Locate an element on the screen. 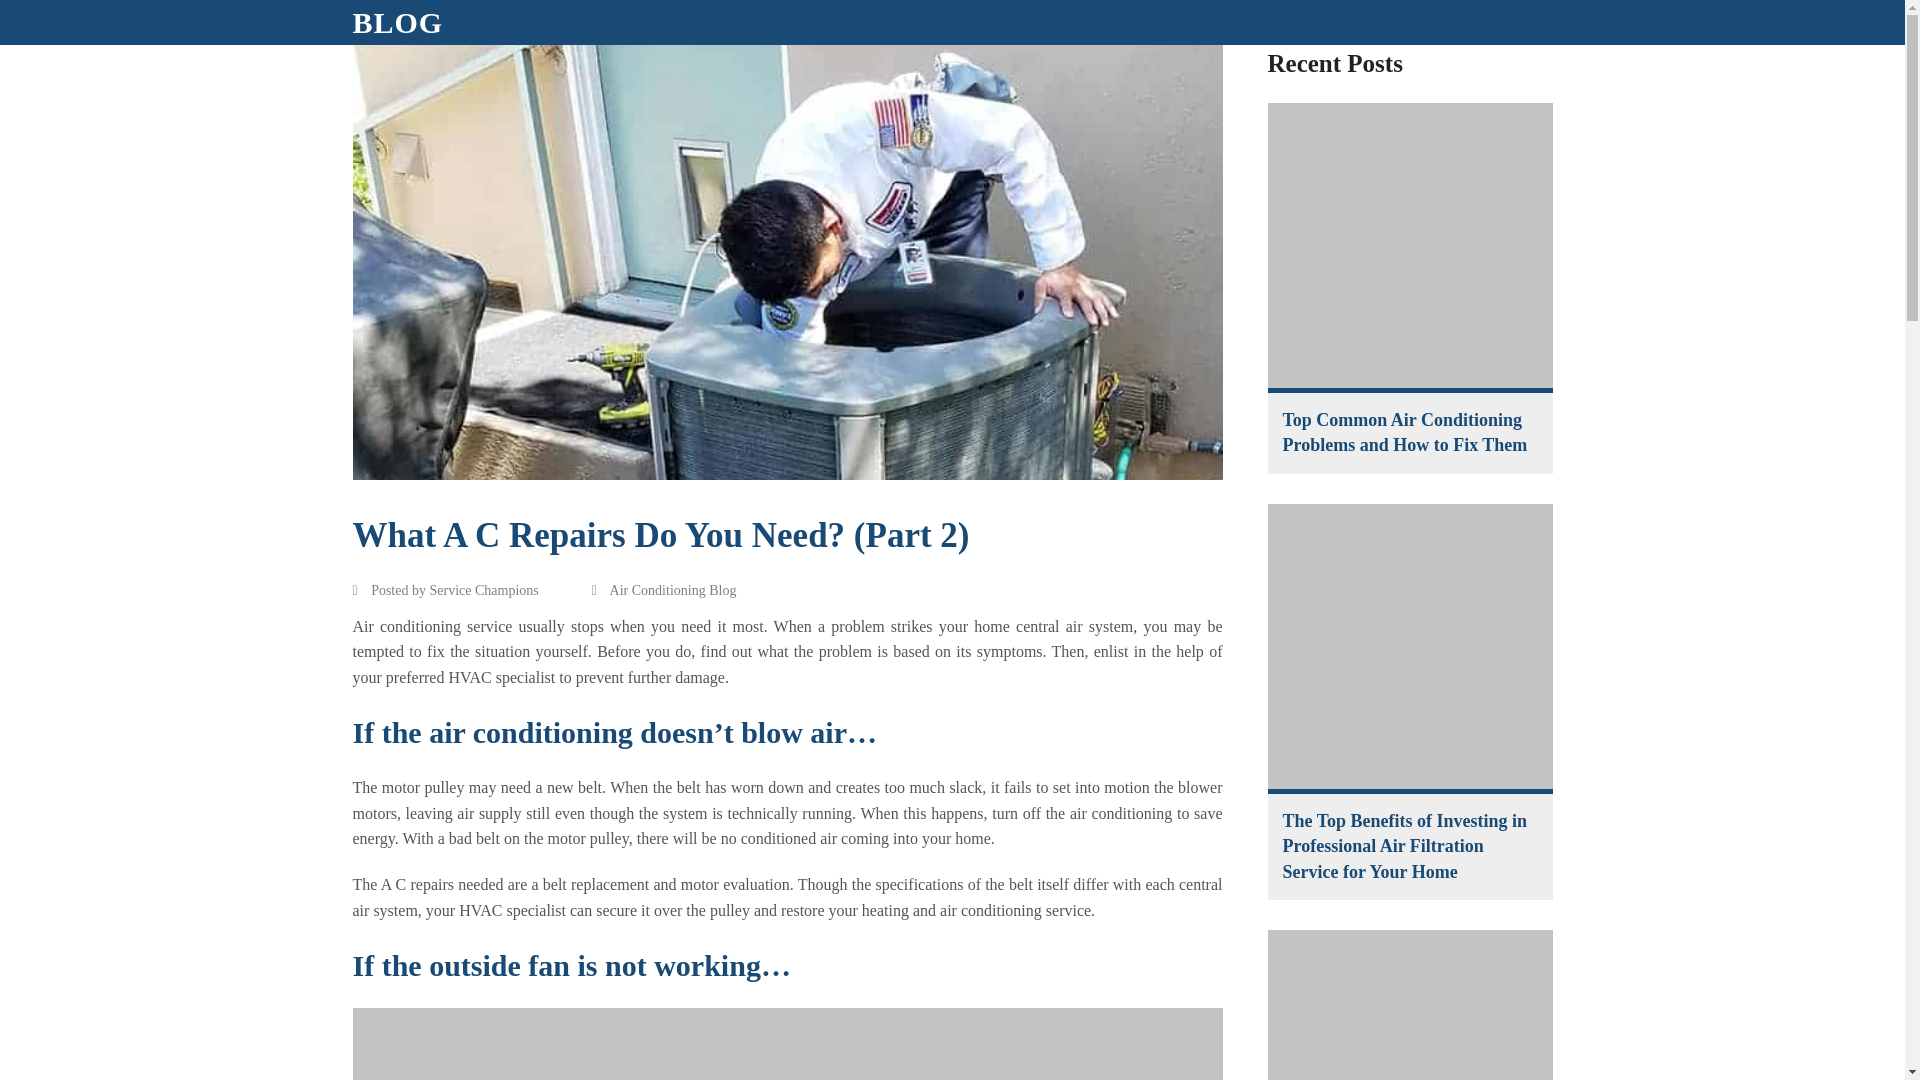 This screenshot has height=1080, width=1920. Top Common Air Conditioning Problems and How to Fix Them is located at coordinates (1410, 246).